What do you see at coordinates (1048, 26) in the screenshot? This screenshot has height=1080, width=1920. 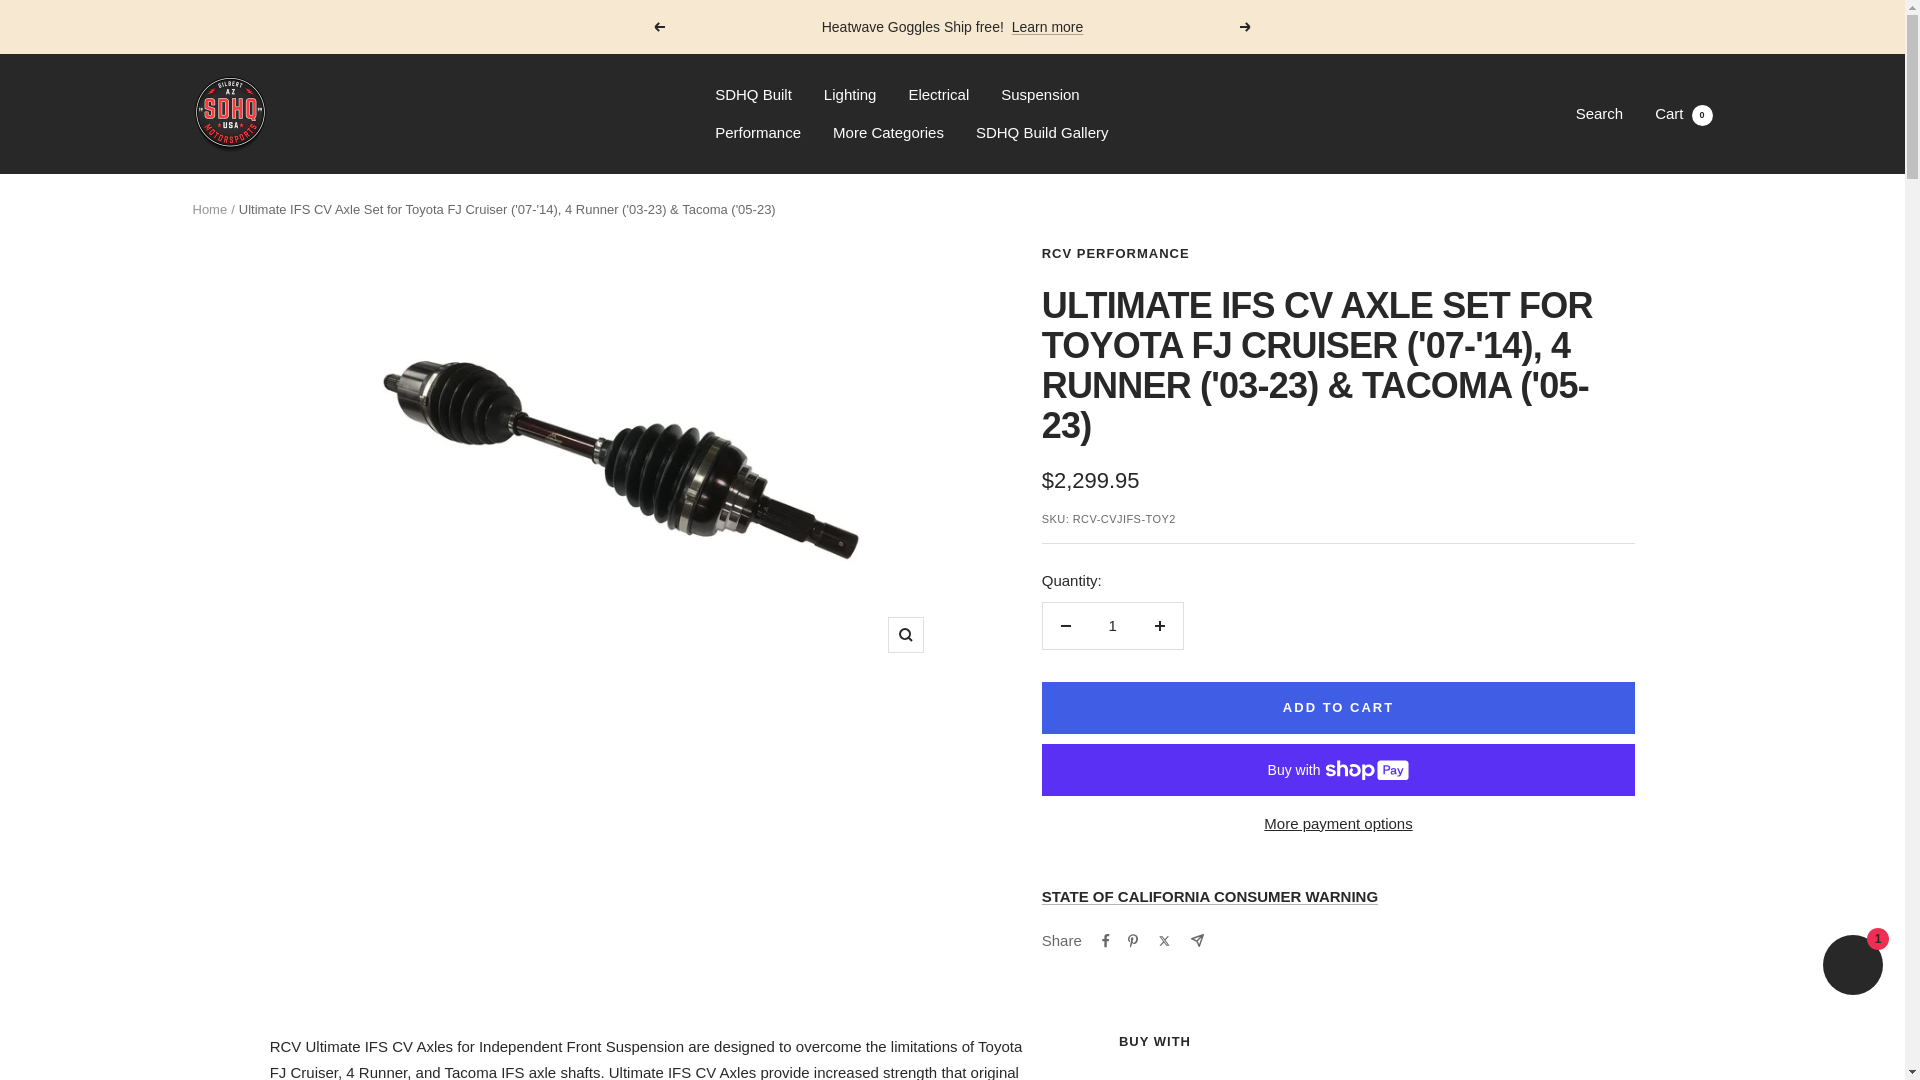 I see `Increase quantity` at bounding box center [1048, 26].